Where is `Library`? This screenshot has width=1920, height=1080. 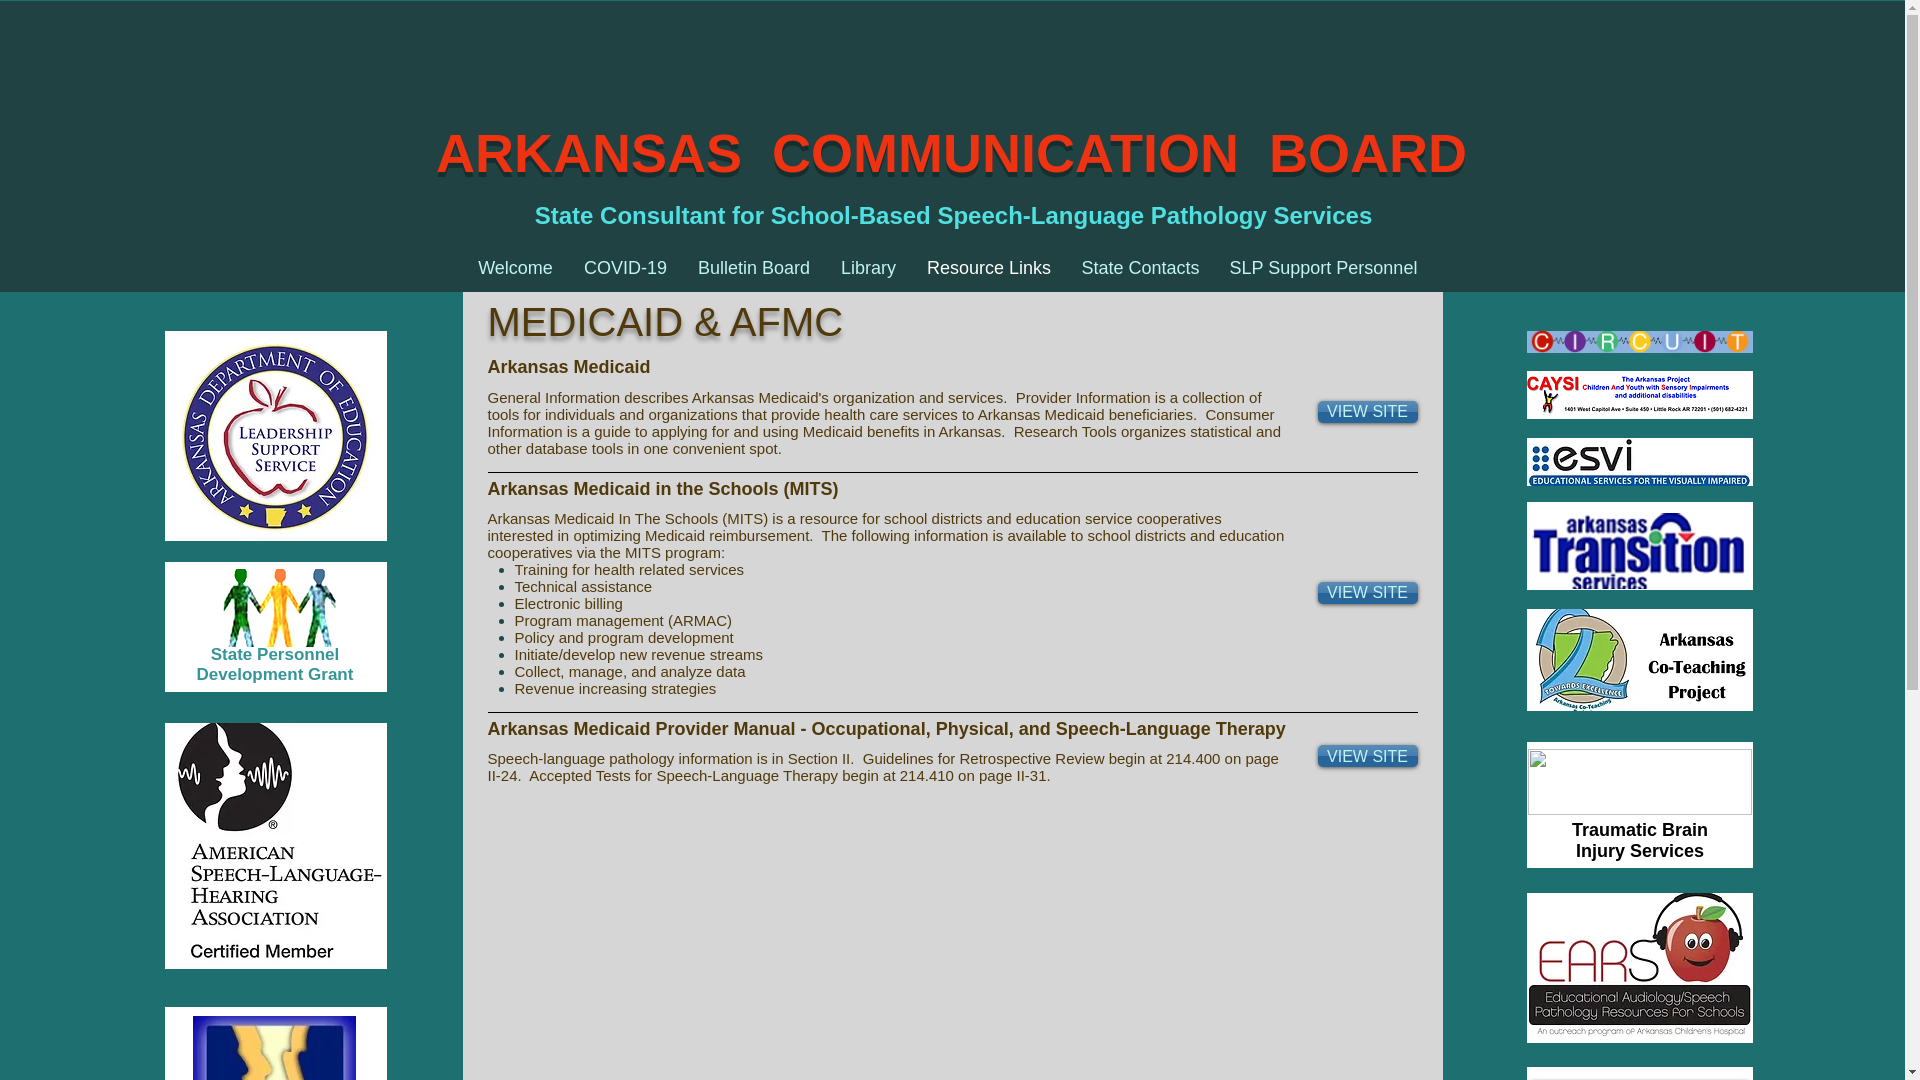
Library is located at coordinates (868, 268).